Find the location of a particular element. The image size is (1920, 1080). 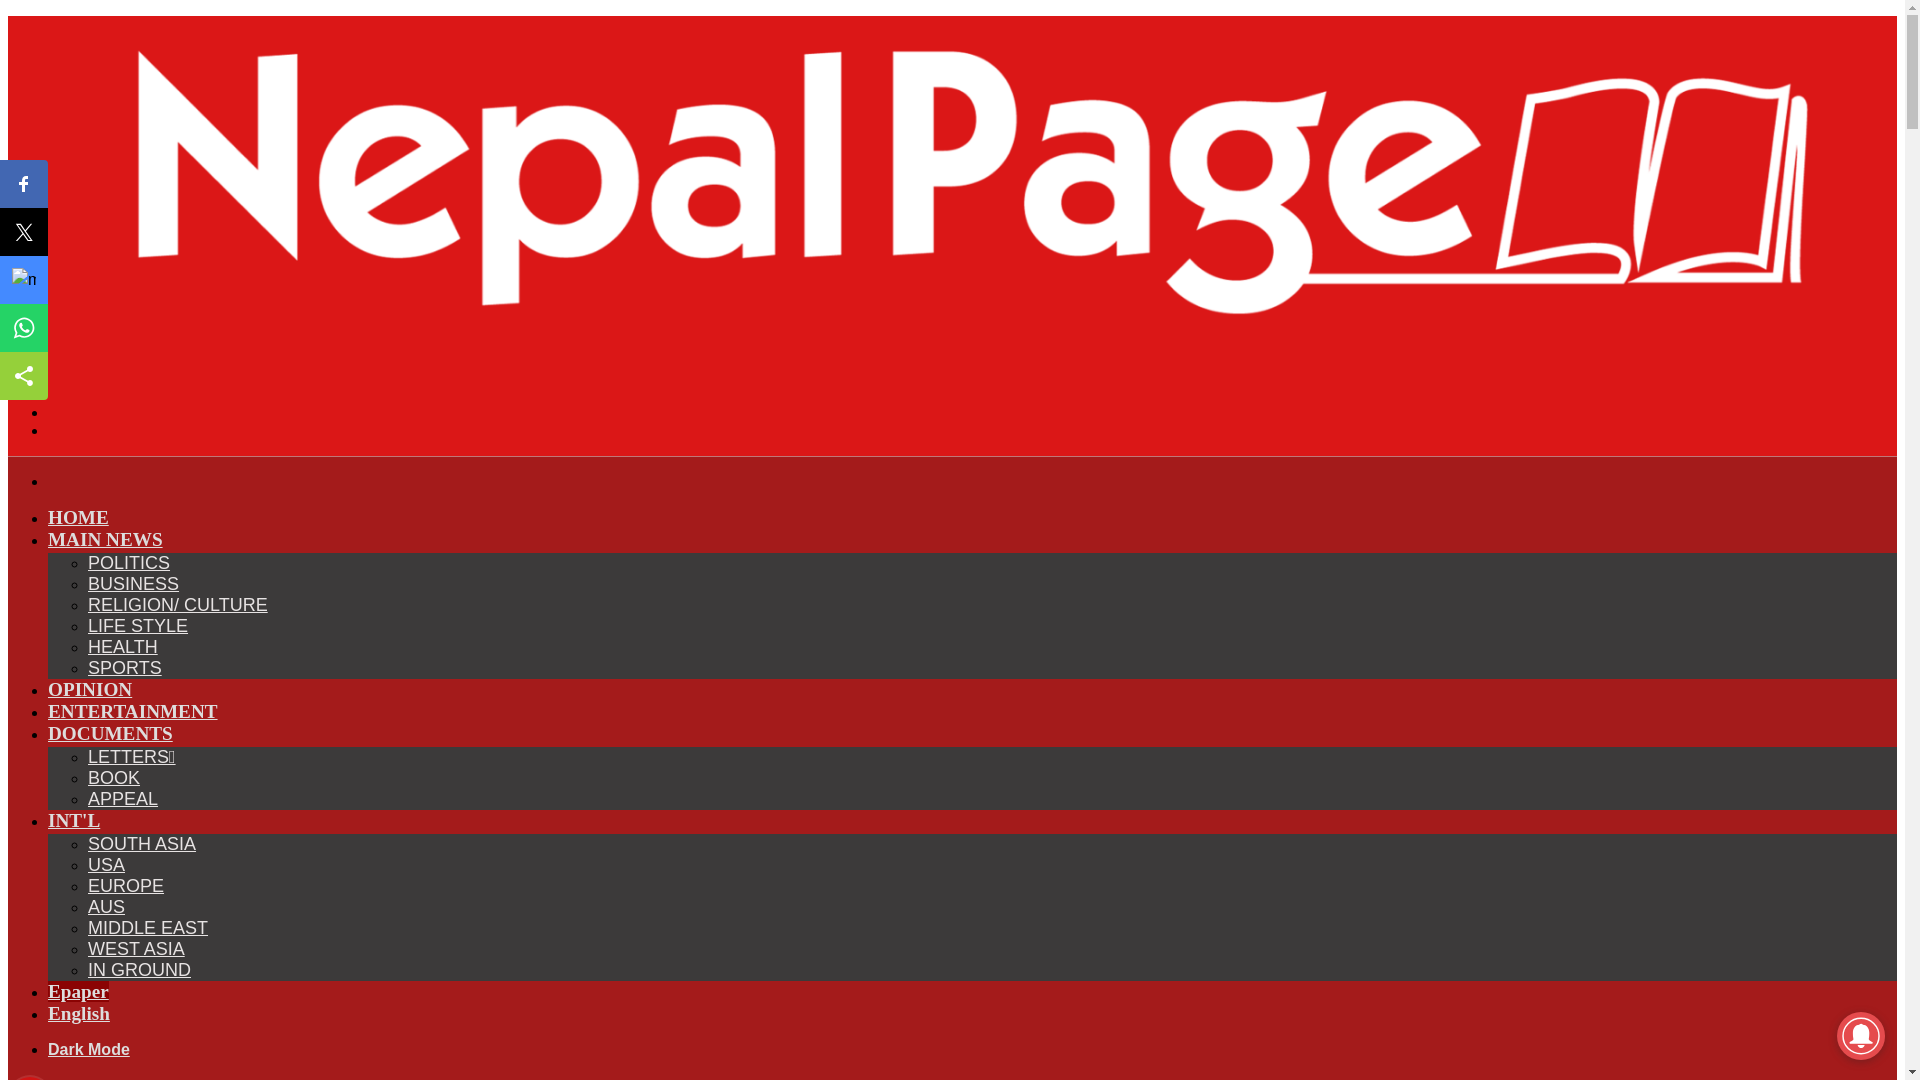

OPINION is located at coordinates (90, 689).